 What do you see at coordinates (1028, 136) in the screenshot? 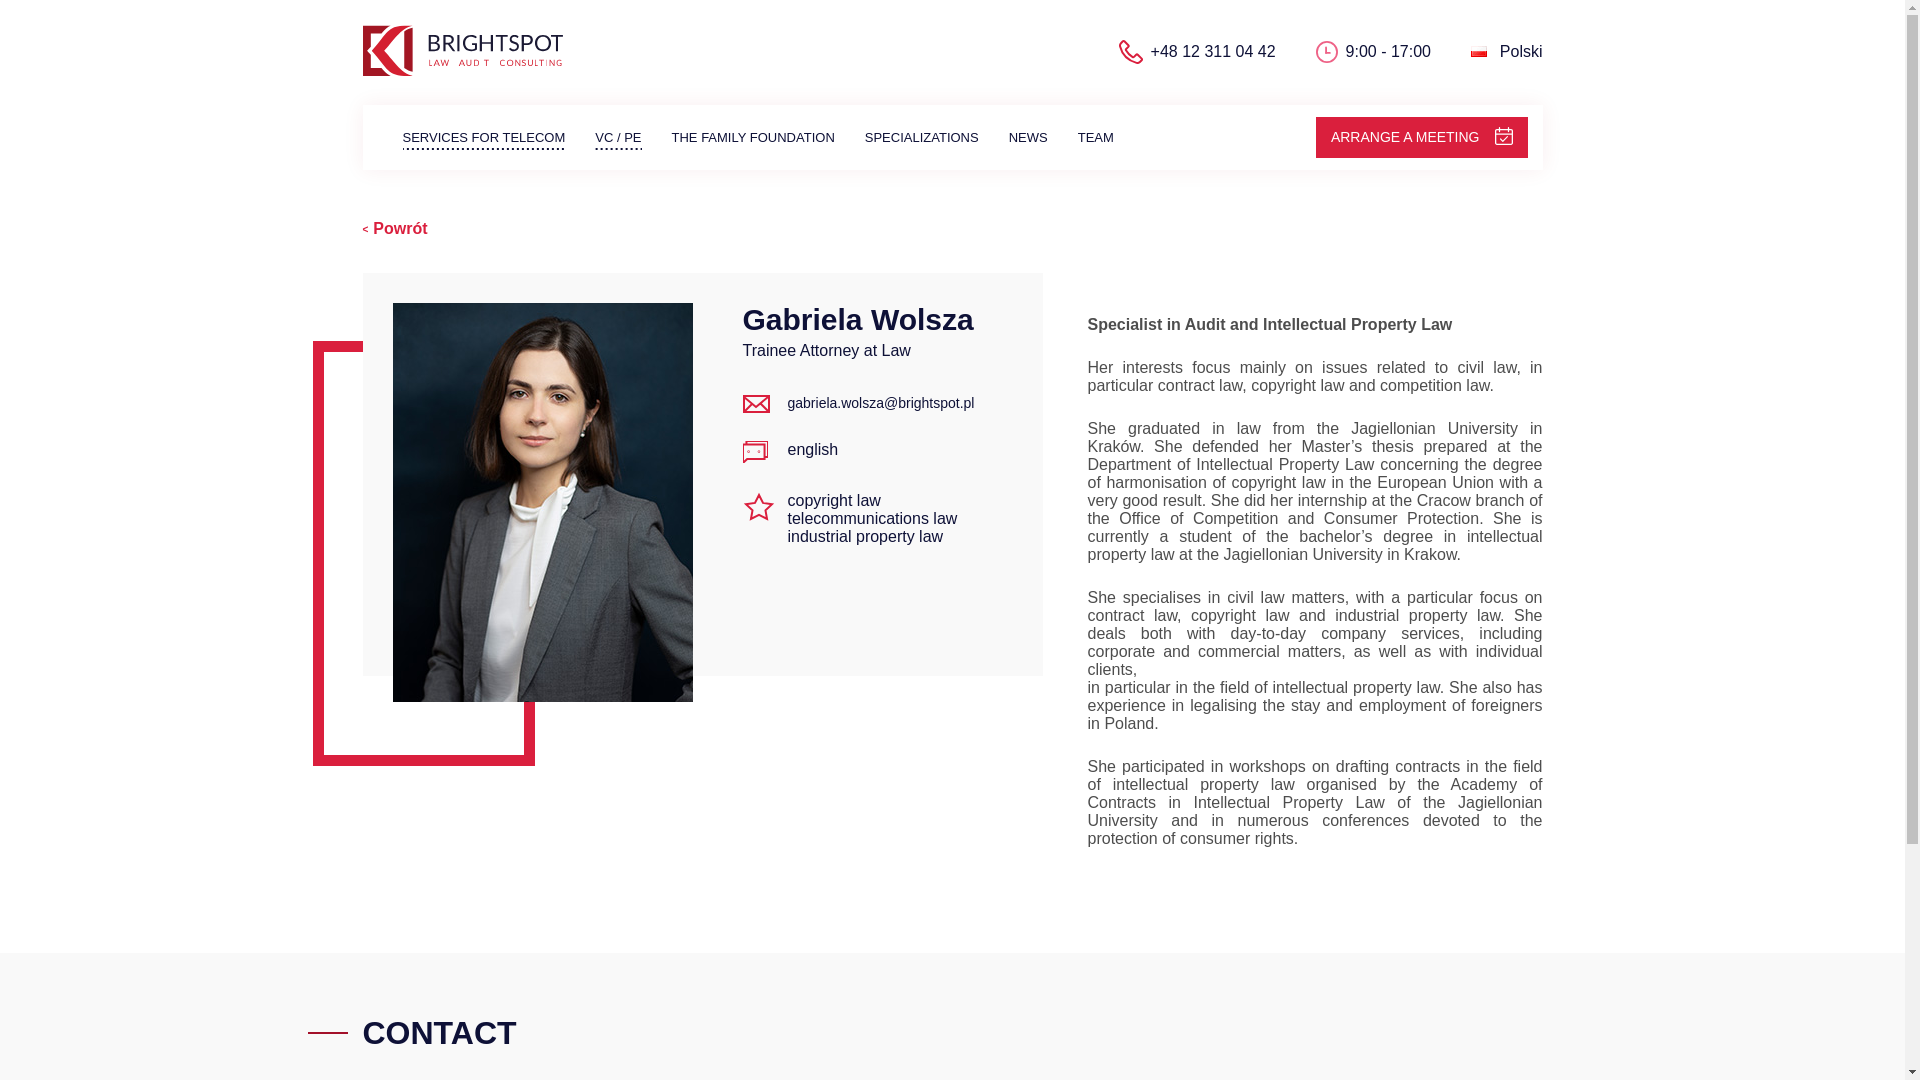
I see `NEWS` at bounding box center [1028, 136].